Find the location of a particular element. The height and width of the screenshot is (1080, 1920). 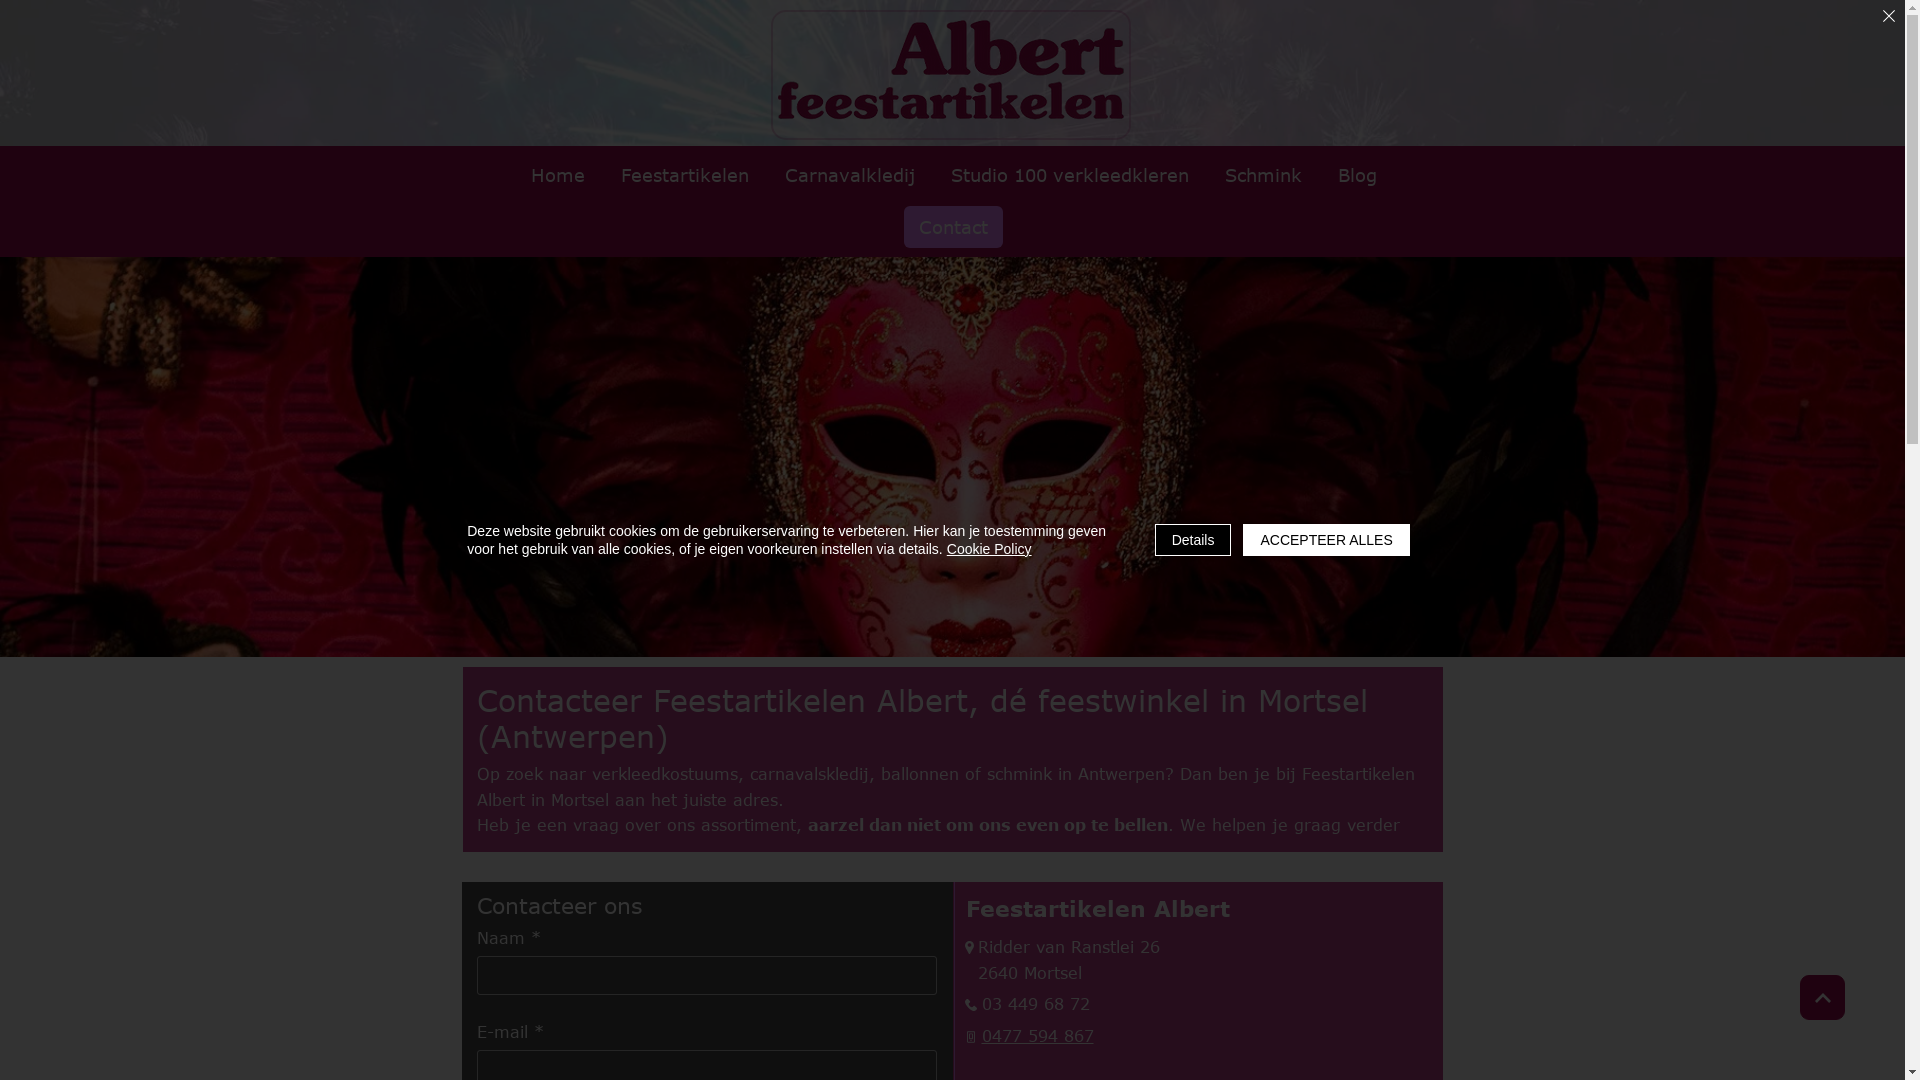

Studio 100 verkleedkleren is located at coordinates (1070, 175).